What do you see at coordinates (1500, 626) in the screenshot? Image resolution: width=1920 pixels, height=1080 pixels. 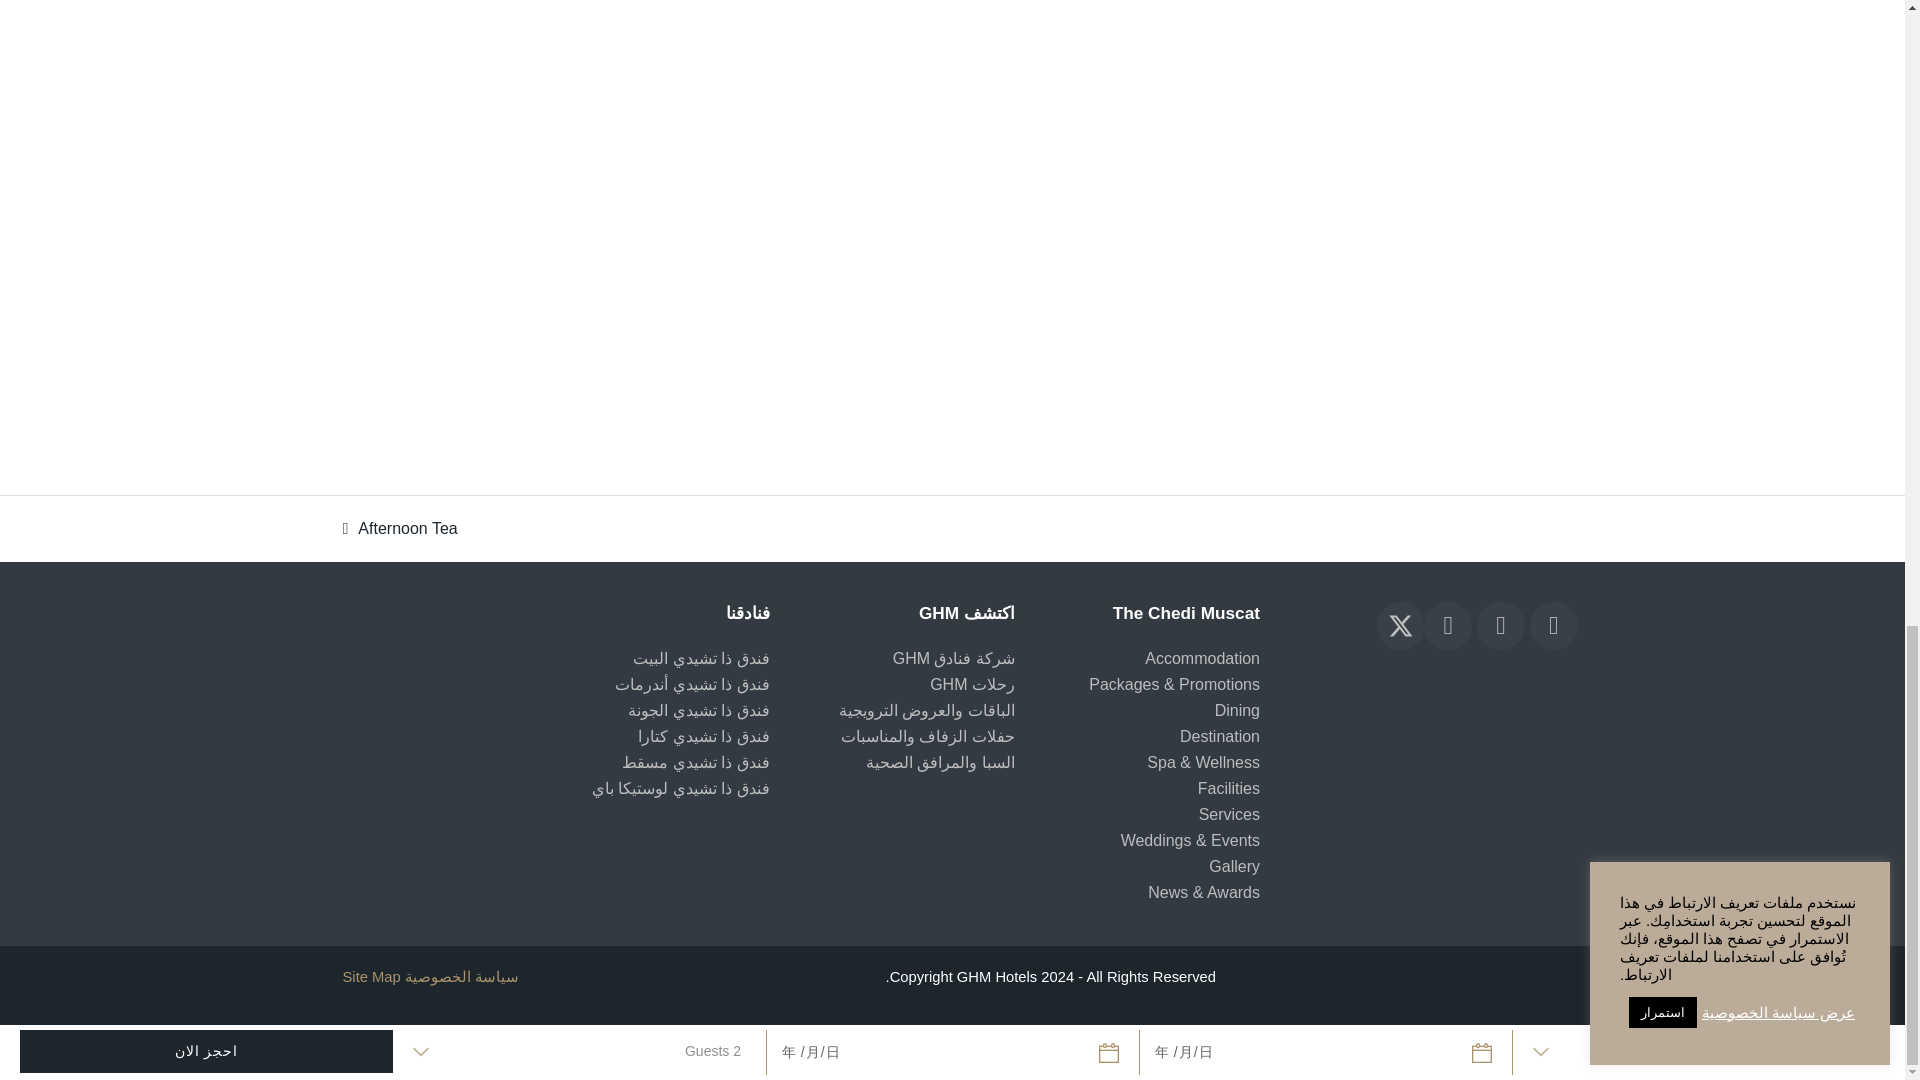 I see `Facebook` at bounding box center [1500, 626].